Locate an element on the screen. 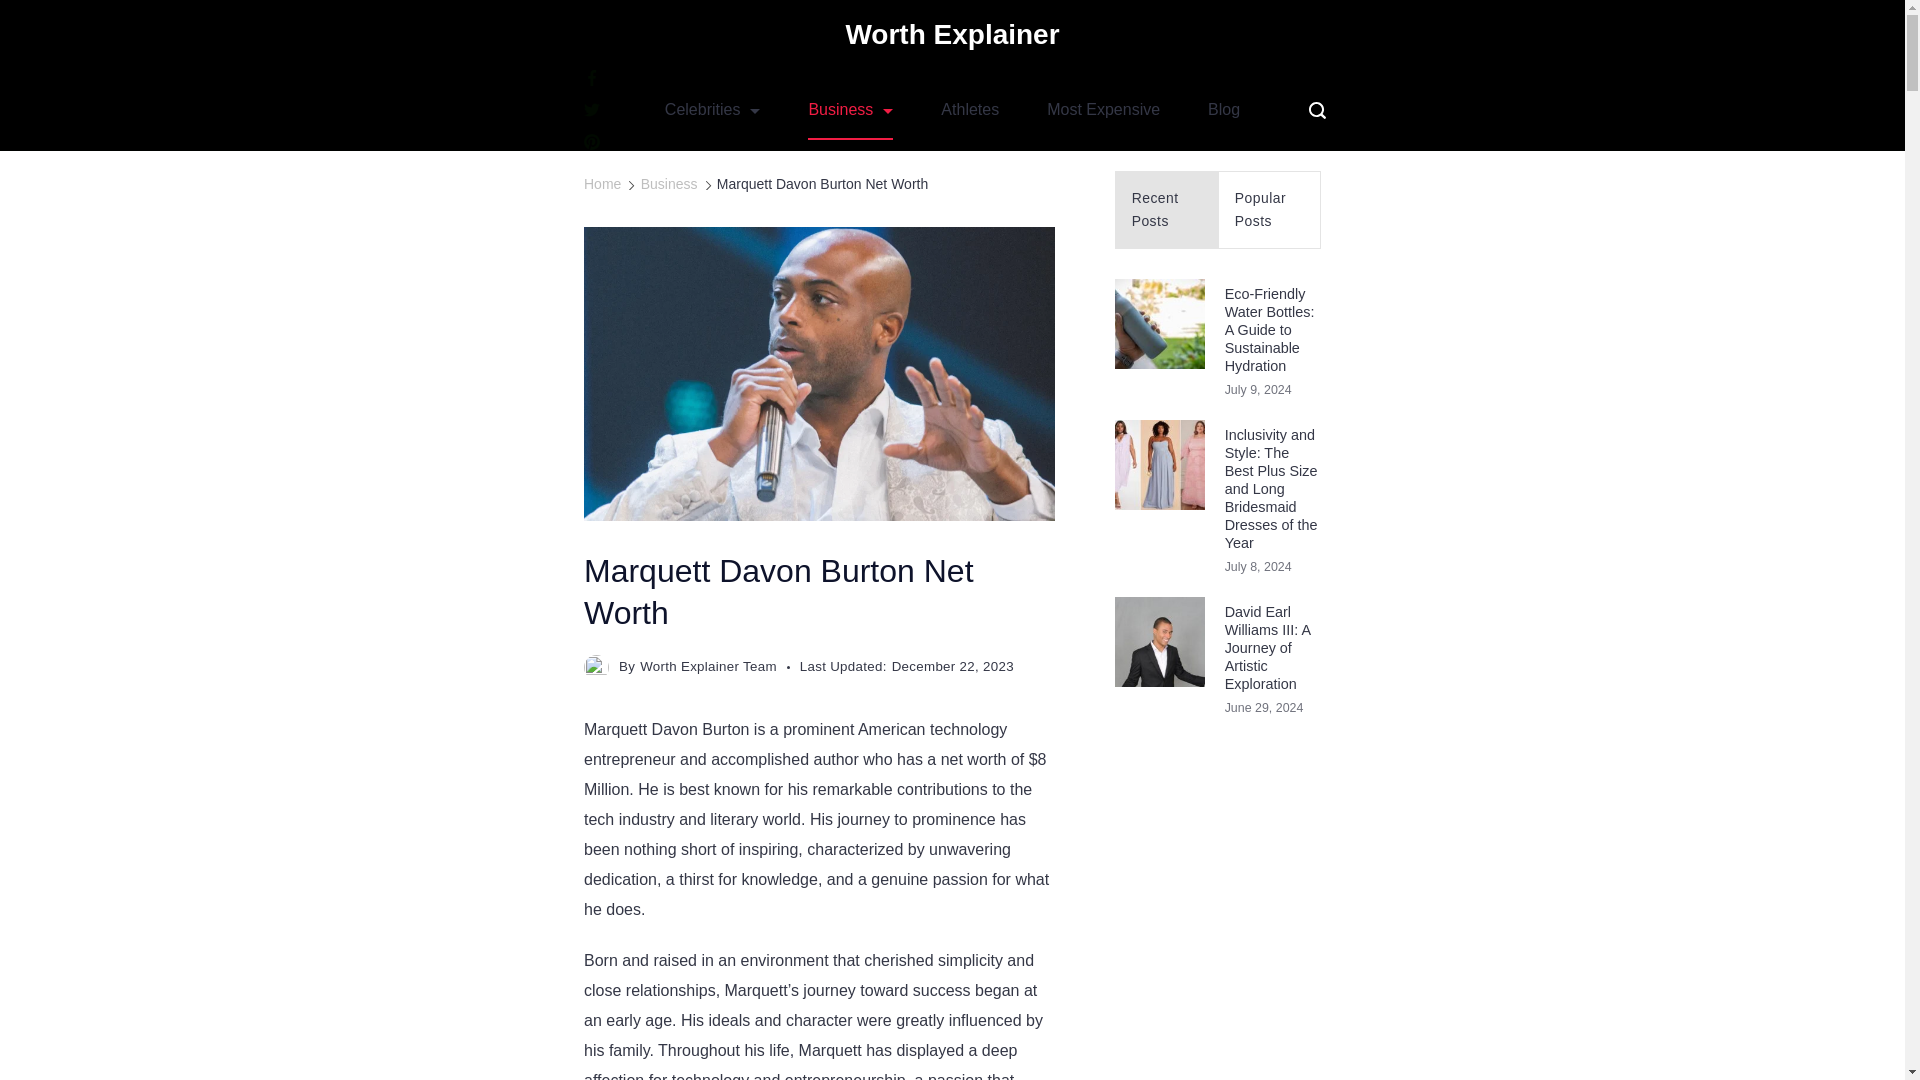 The width and height of the screenshot is (1920, 1080). Business is located at coordinates (850, 109).